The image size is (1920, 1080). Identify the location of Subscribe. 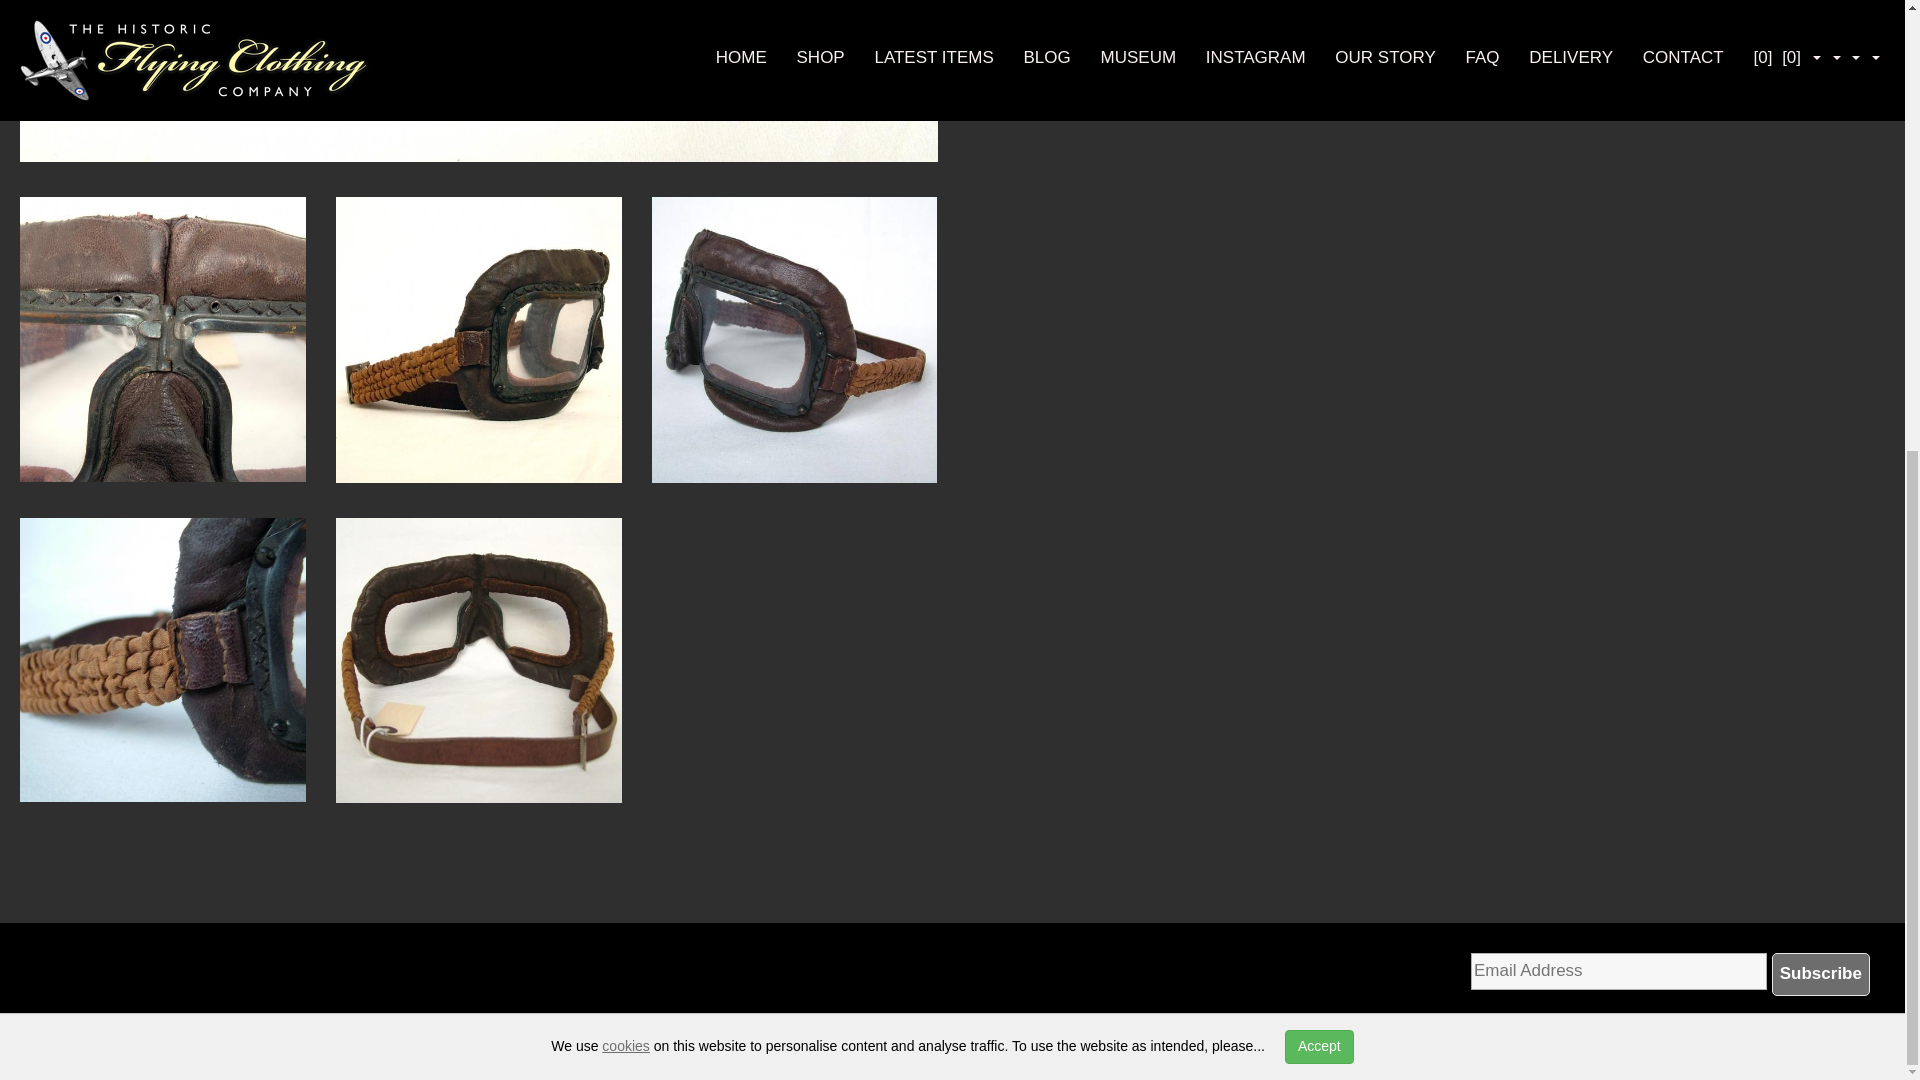
(1821, 973).